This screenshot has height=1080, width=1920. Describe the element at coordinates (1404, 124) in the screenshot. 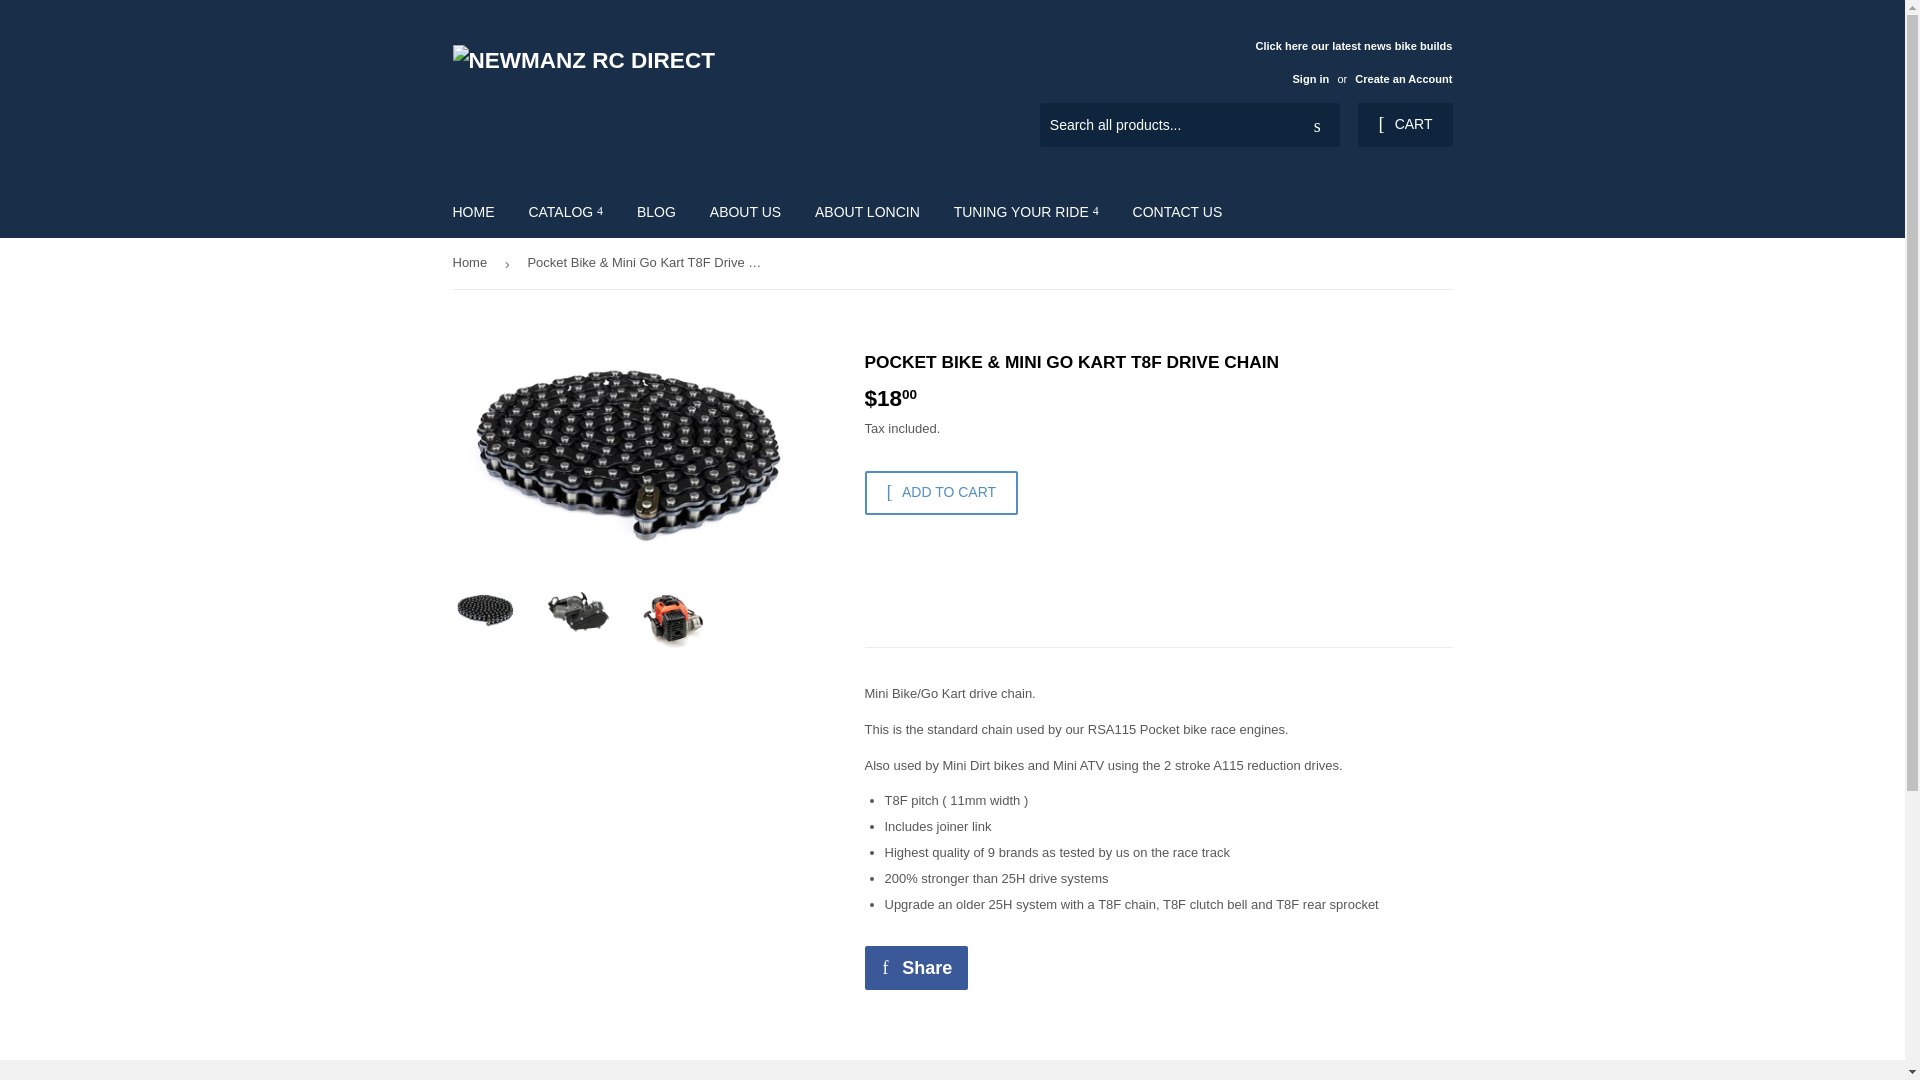

I see `CART` at that location.